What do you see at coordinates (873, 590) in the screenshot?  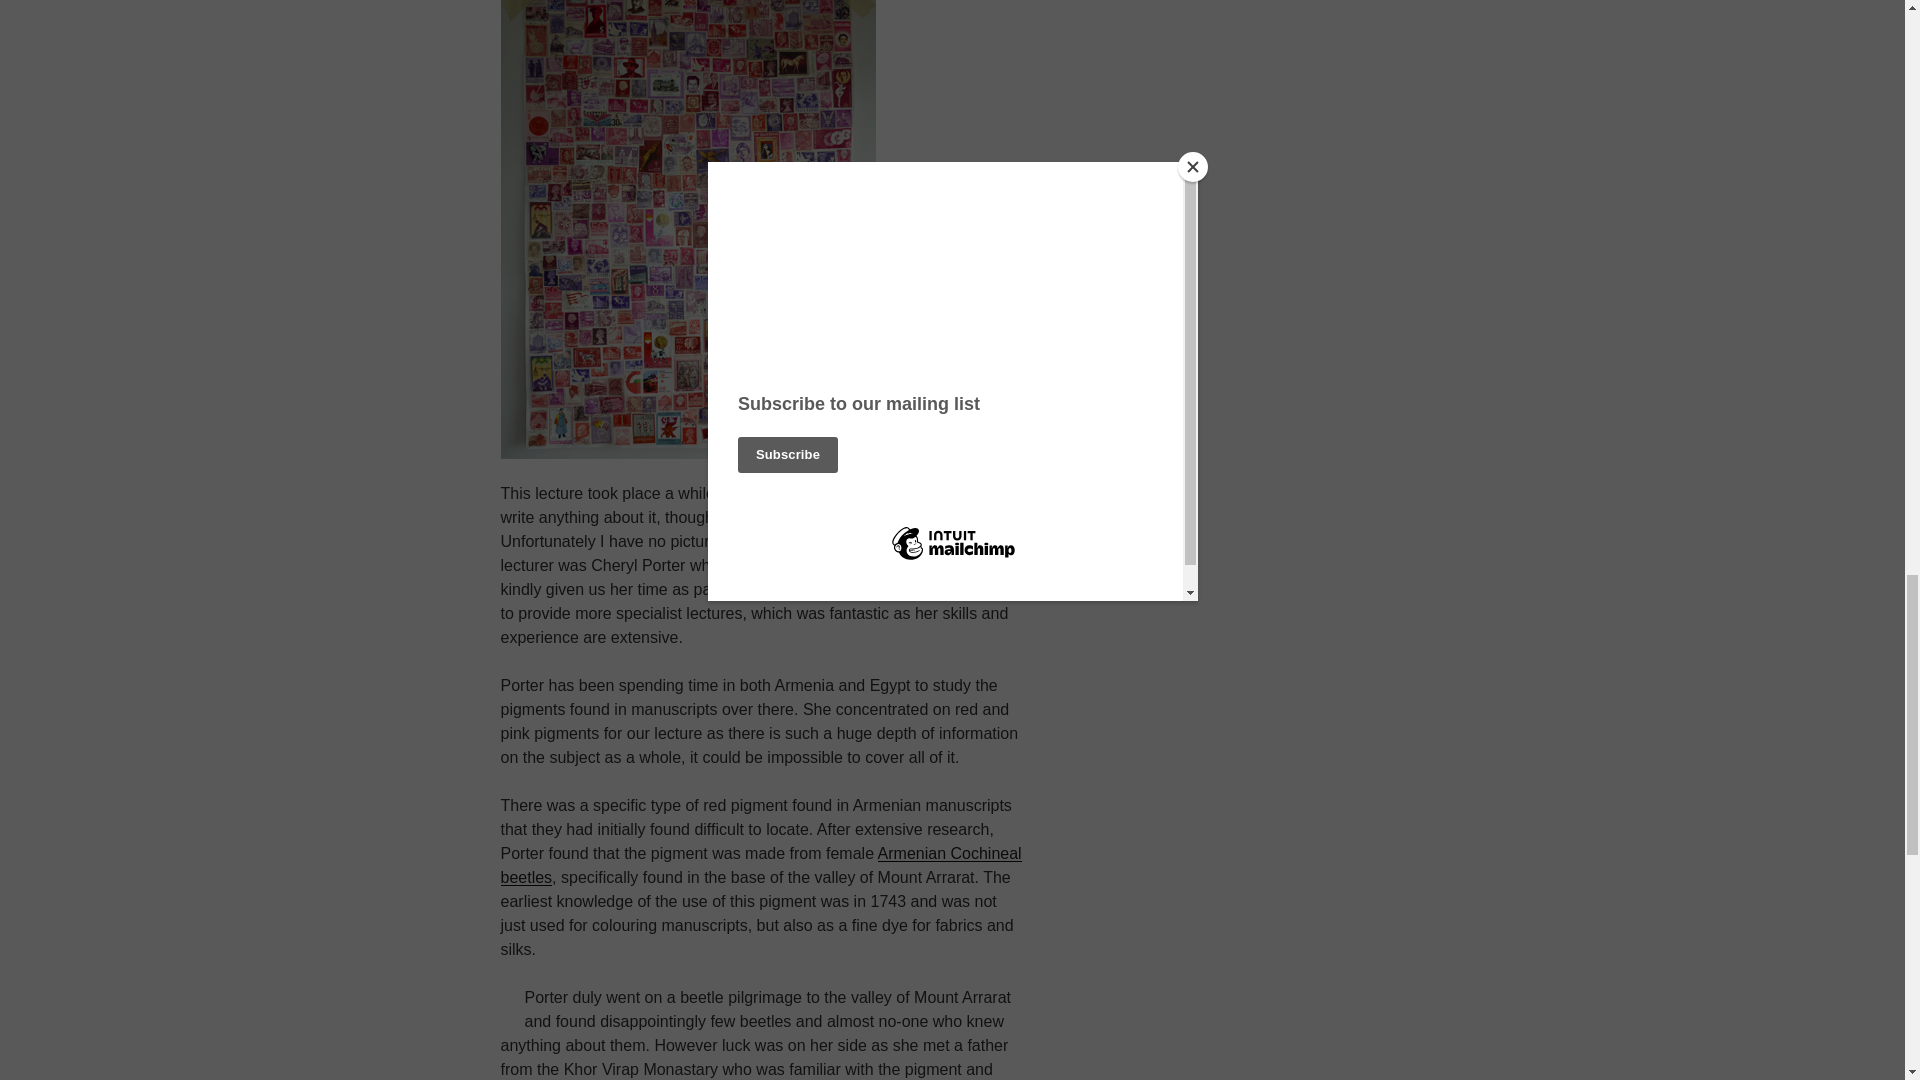 I see `Book and Paper ICON Group` at bounding box center [873, 590].